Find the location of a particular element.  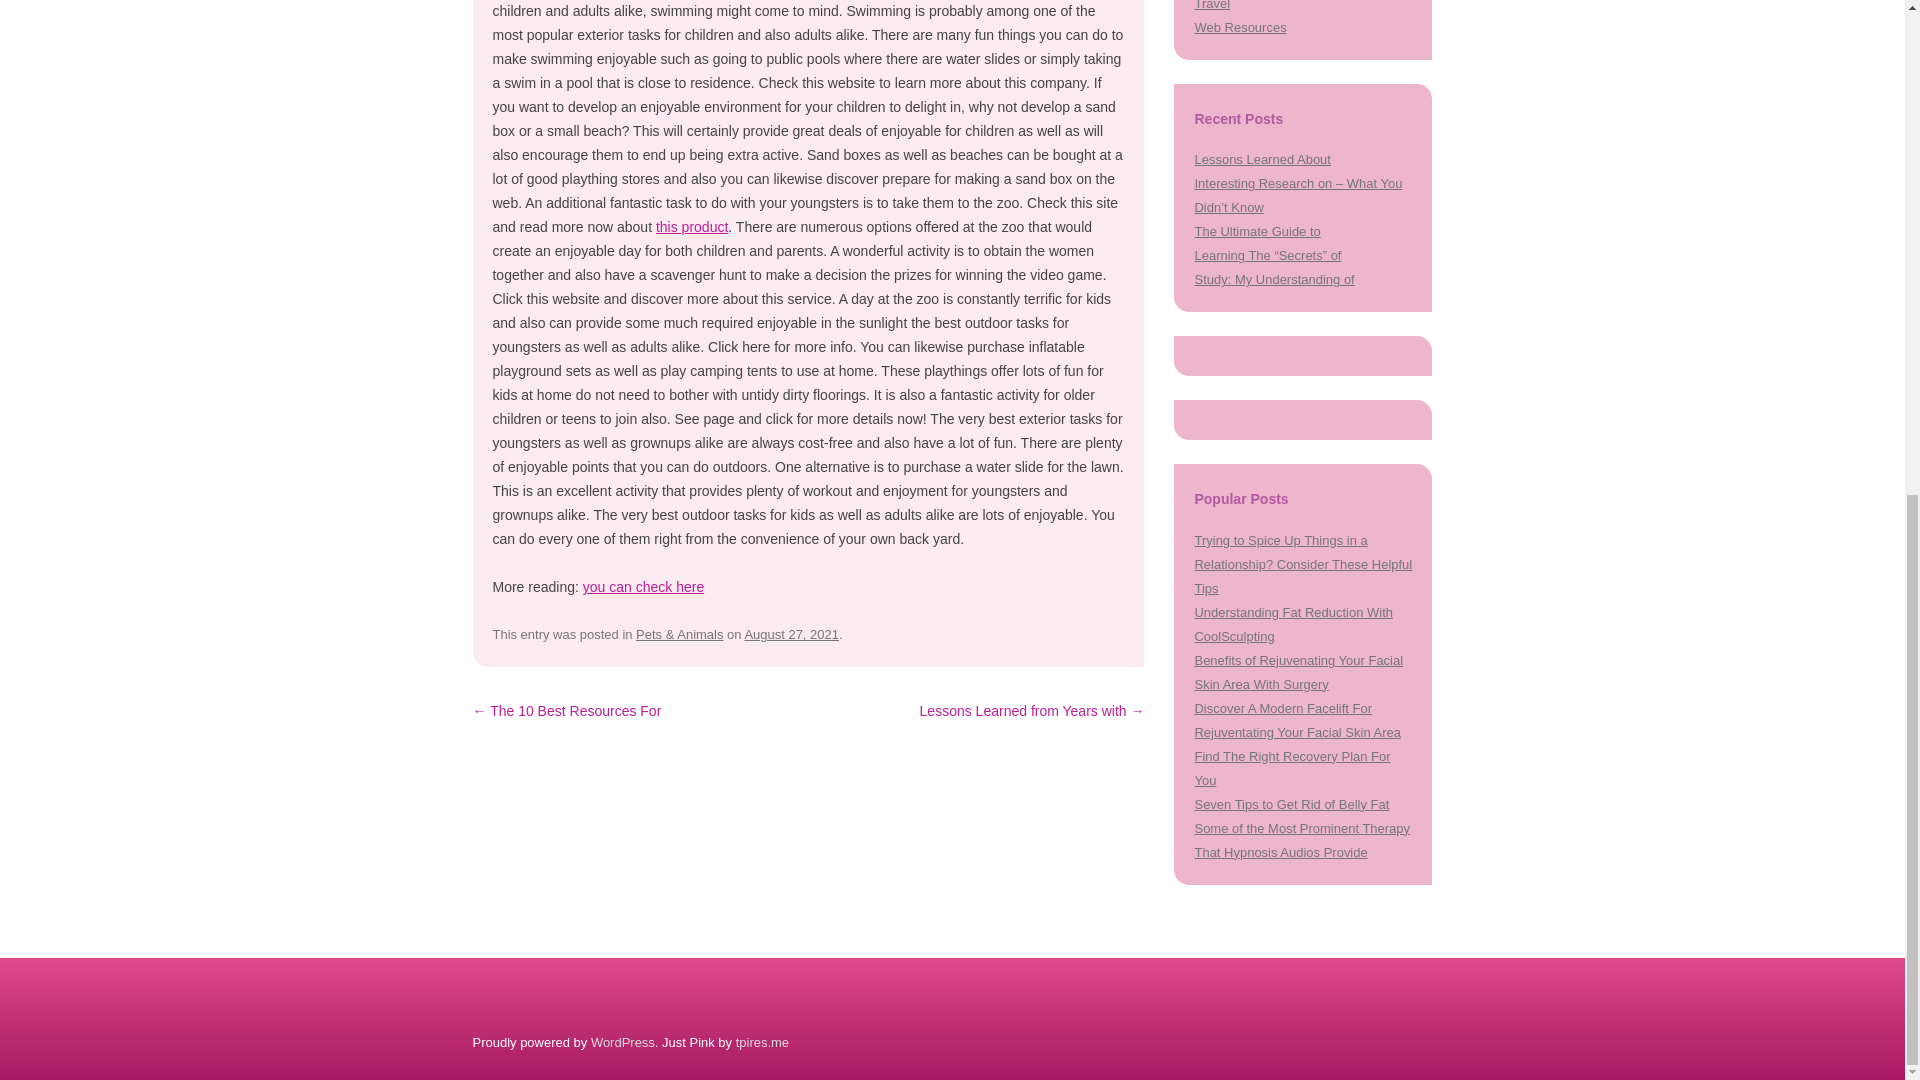

you can check here is located at coordinates (644, 586).